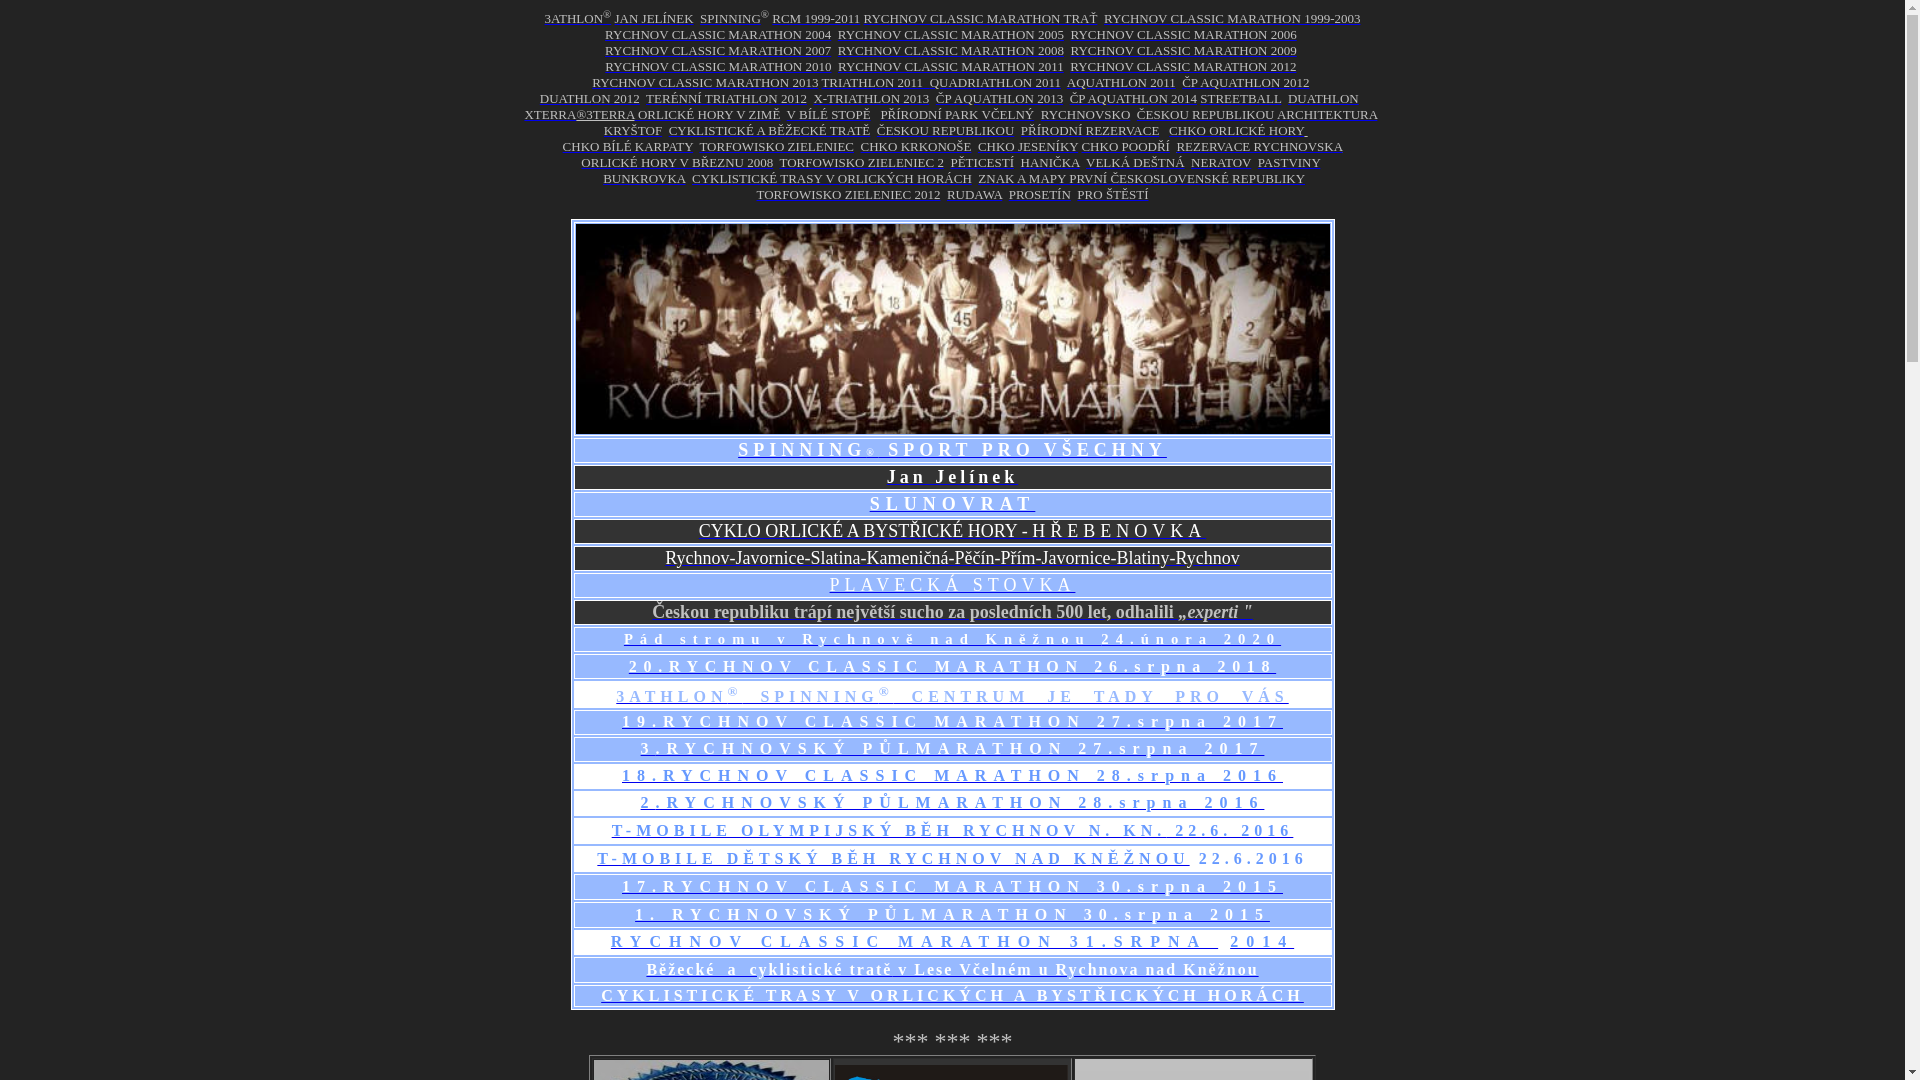  I want to click on 22.6. 2016, so click(1230, 830).